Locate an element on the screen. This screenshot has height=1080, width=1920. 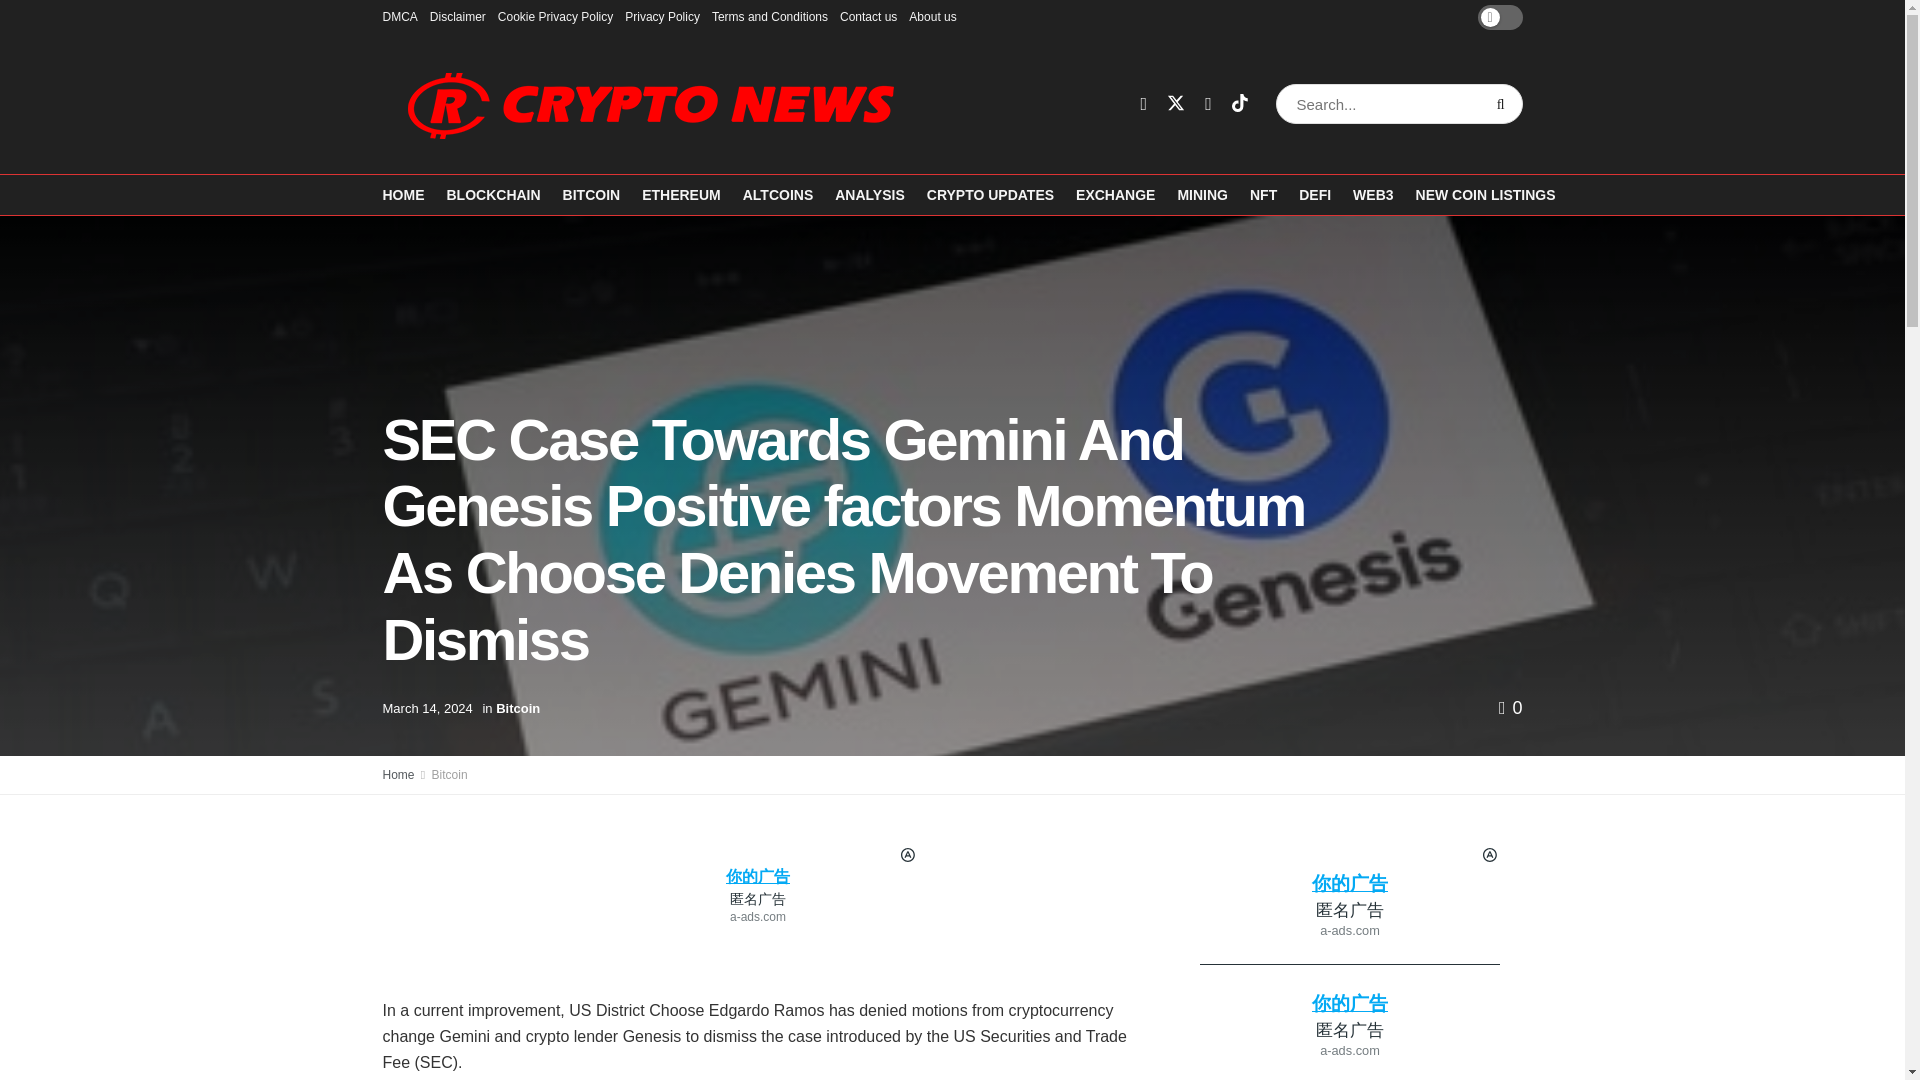
HOME is located at coordinates (403, 194).